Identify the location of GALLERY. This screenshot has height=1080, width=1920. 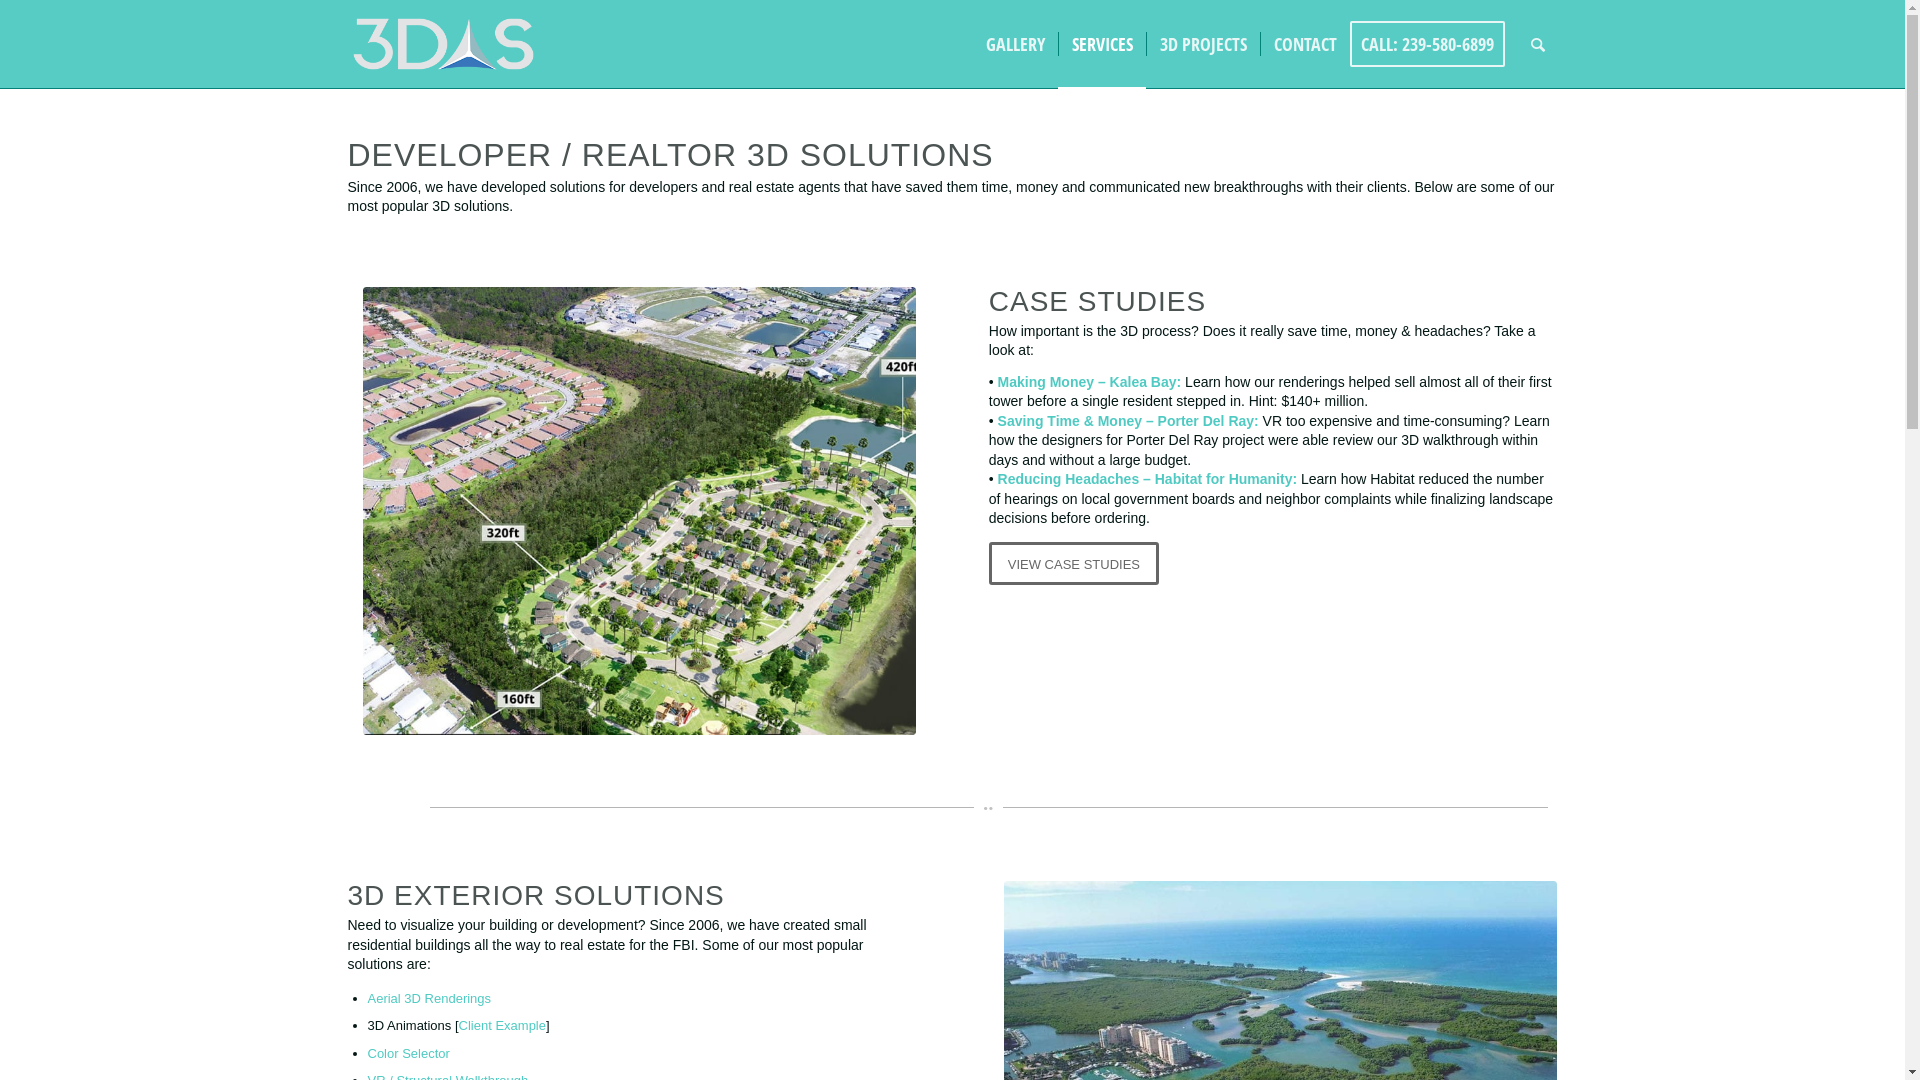
(1014, 44).